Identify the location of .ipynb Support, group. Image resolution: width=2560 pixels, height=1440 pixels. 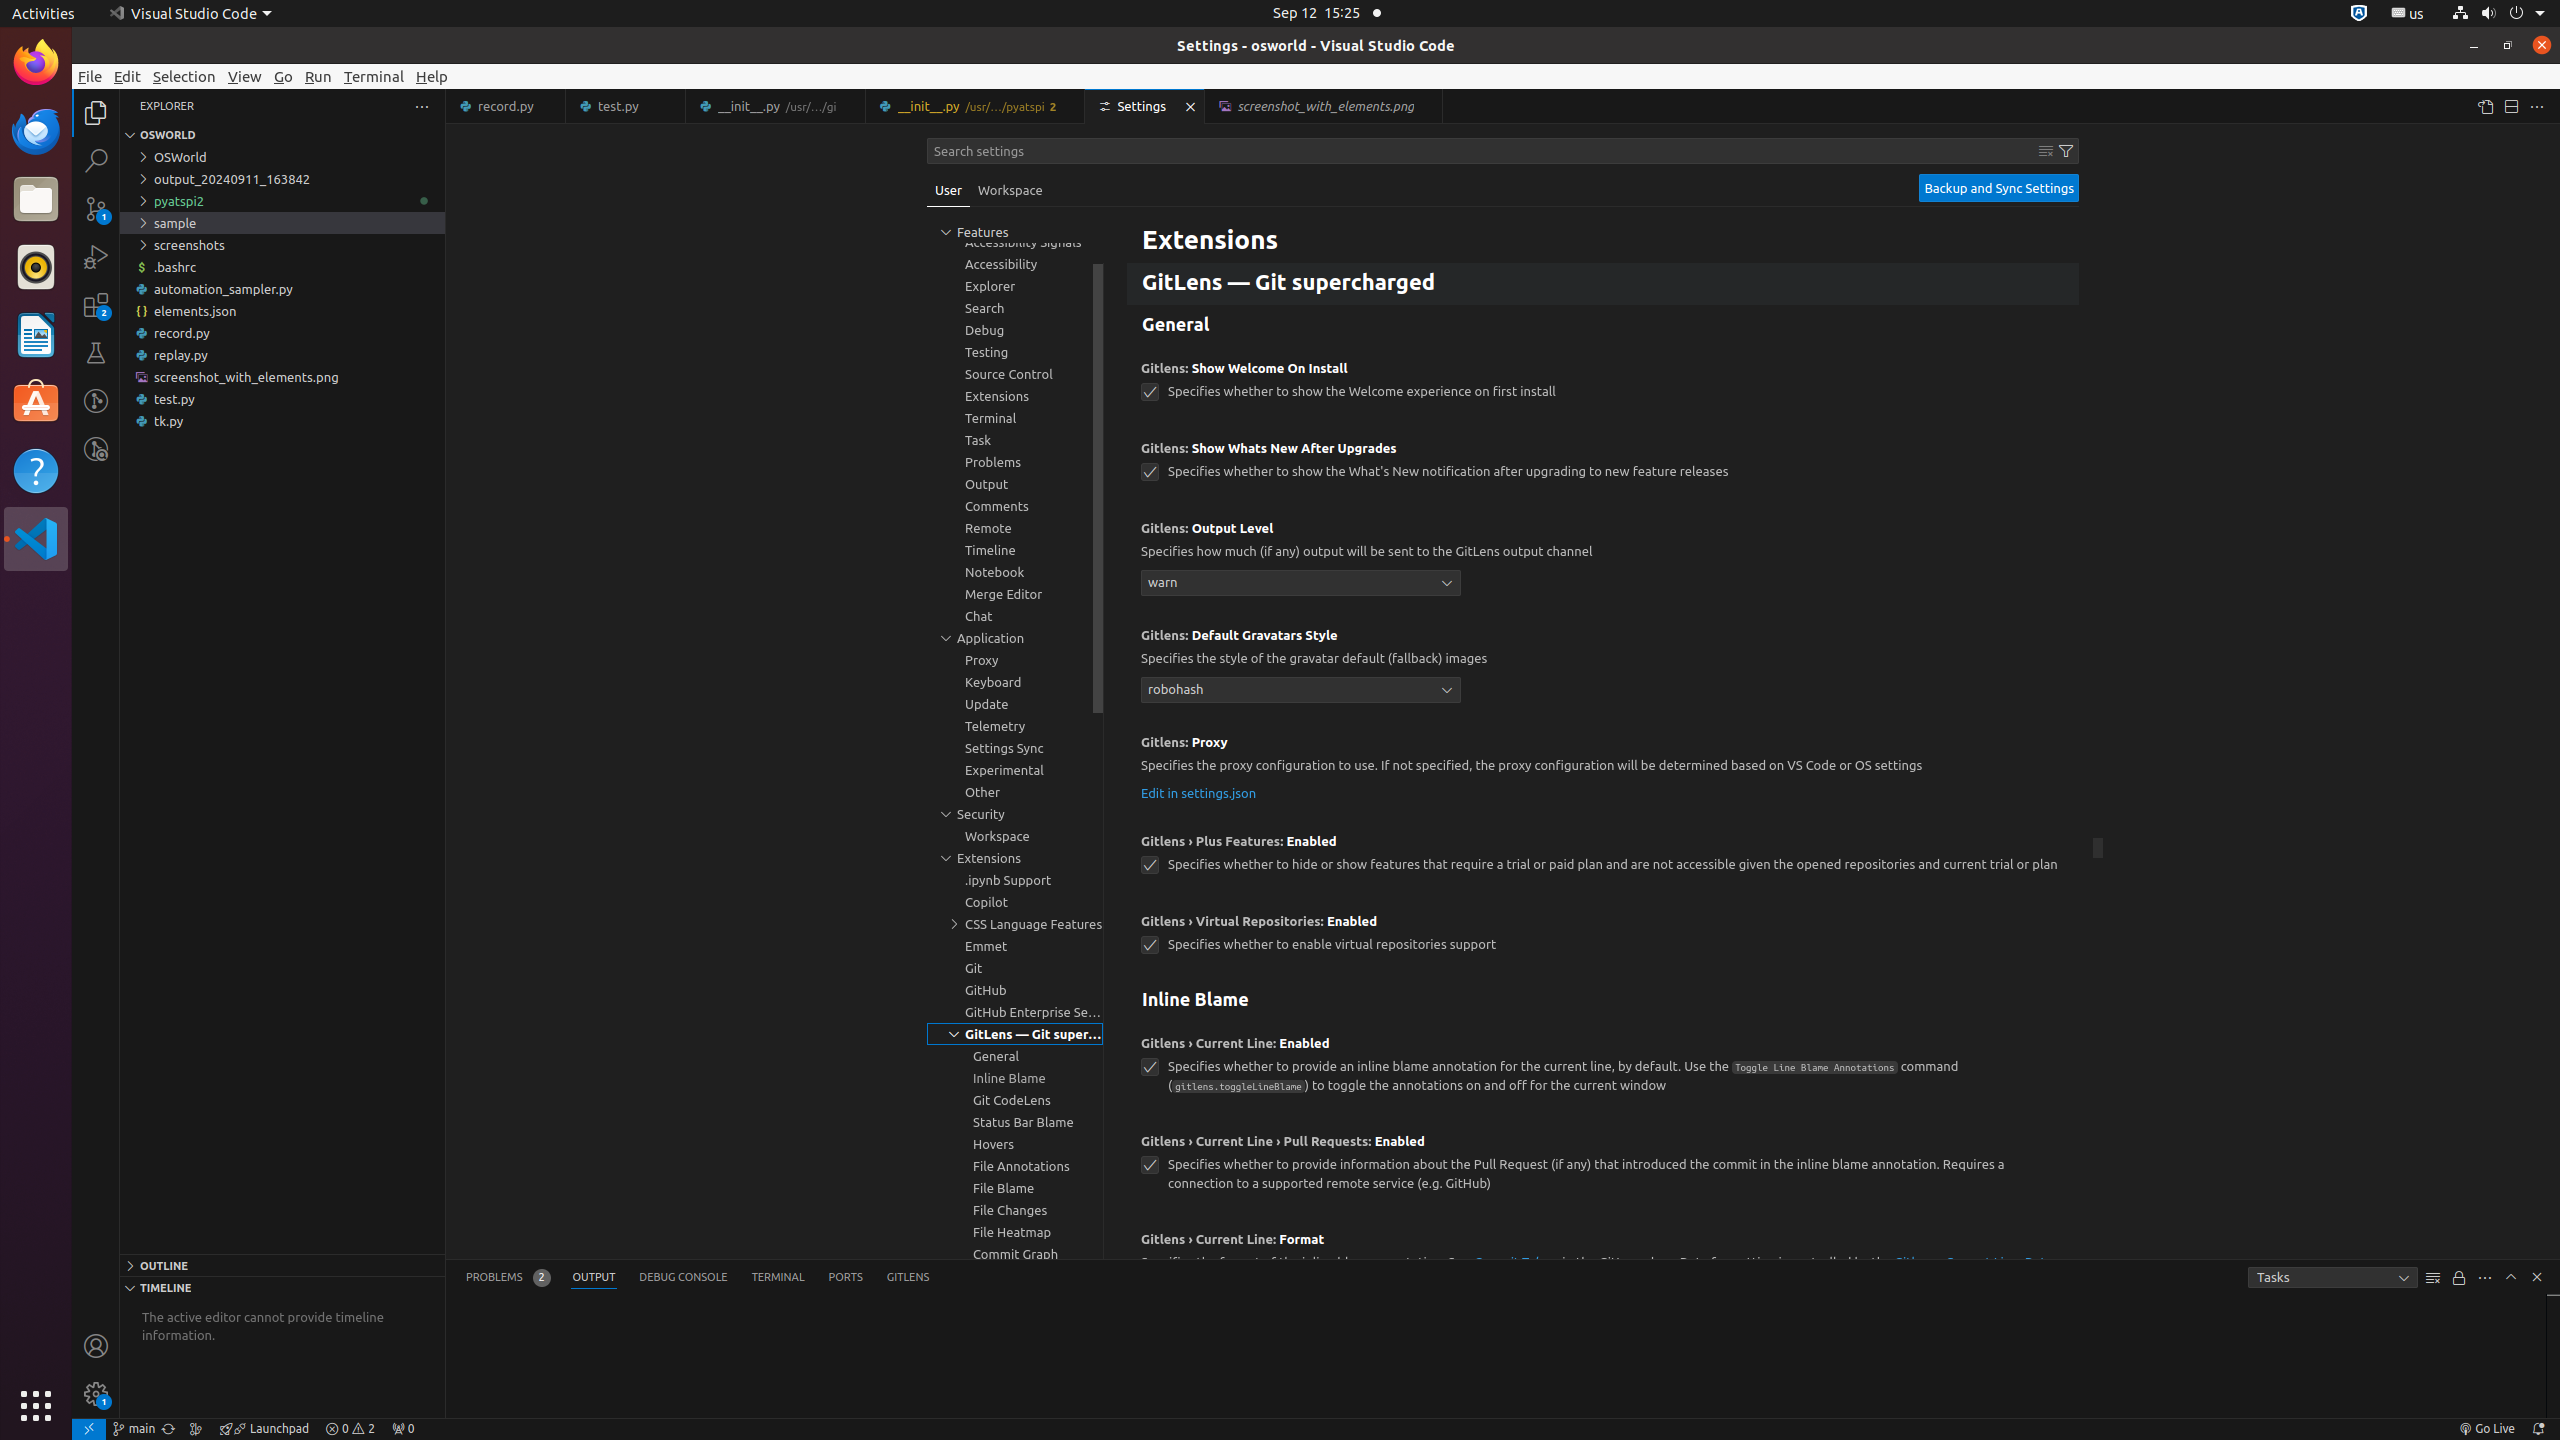
(1015, 880).